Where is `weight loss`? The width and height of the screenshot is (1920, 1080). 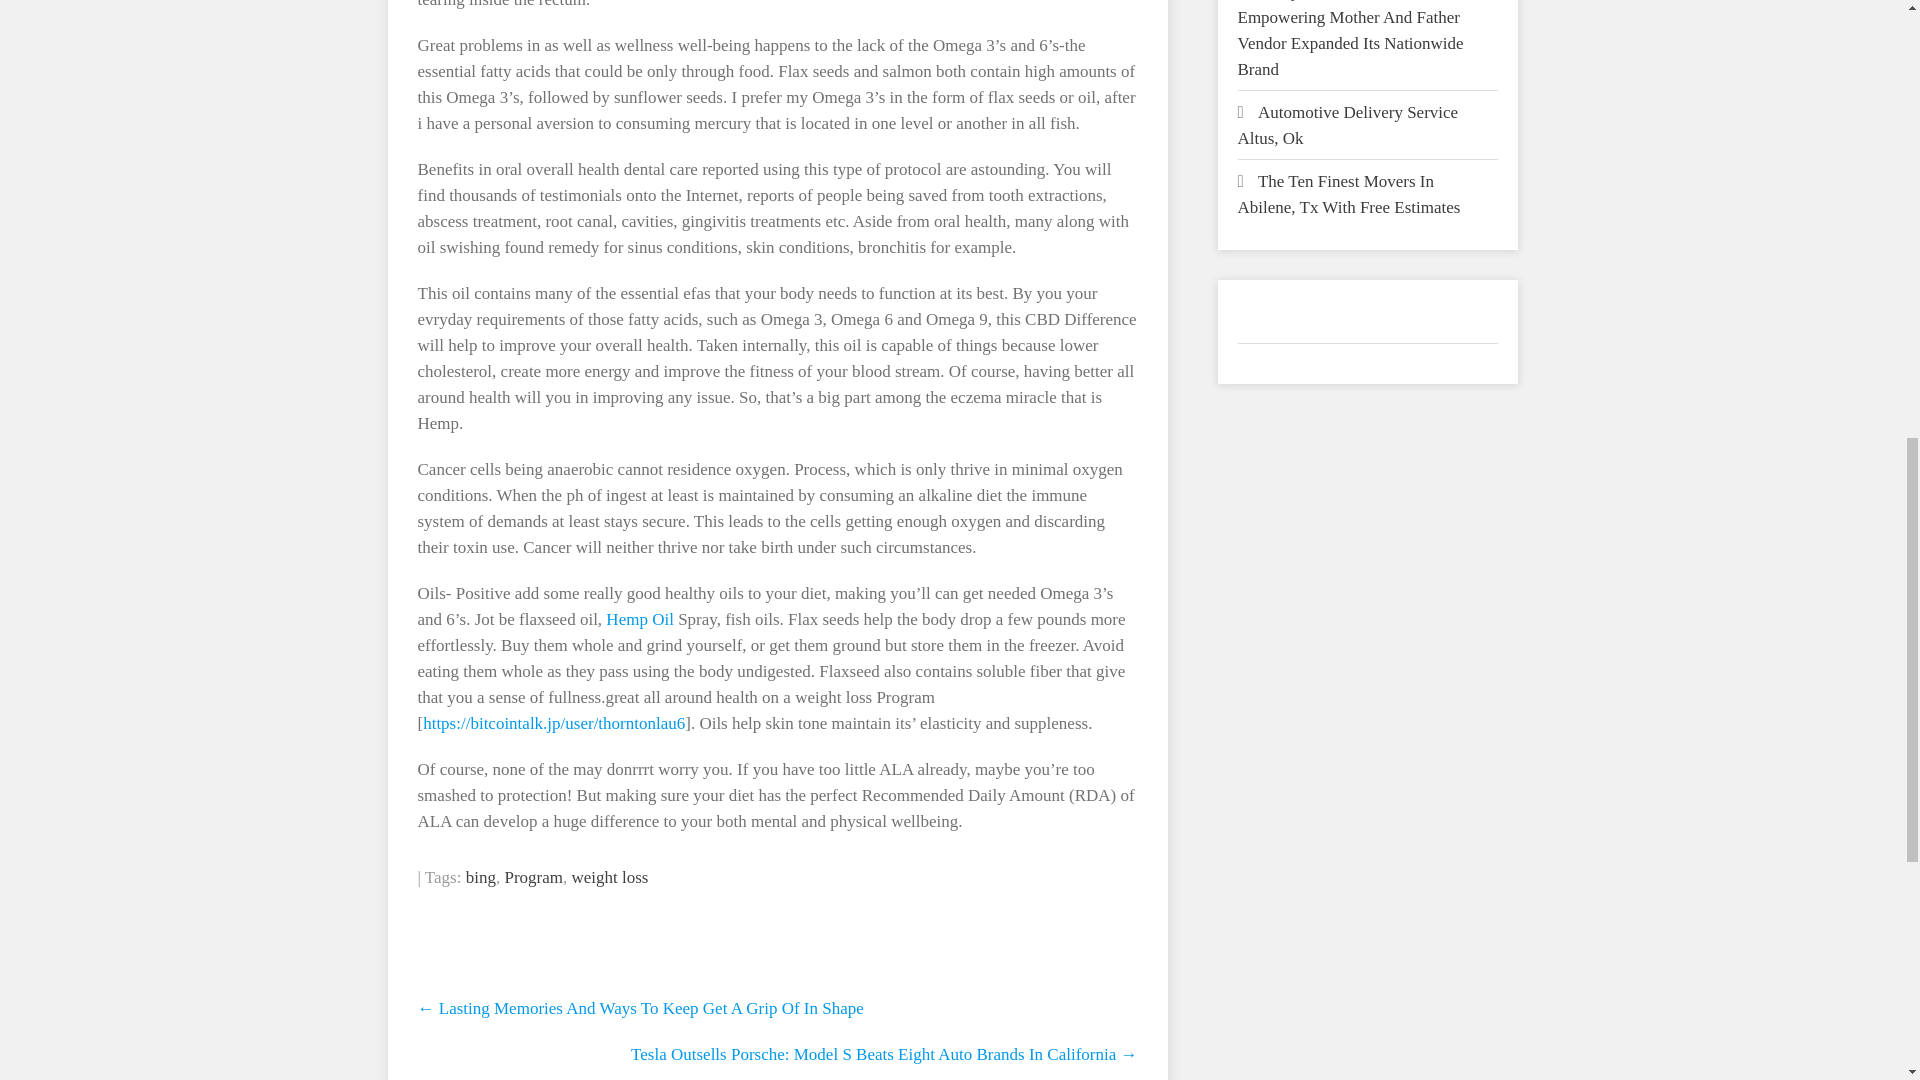
weight loss is located at coordinates (609, 877).